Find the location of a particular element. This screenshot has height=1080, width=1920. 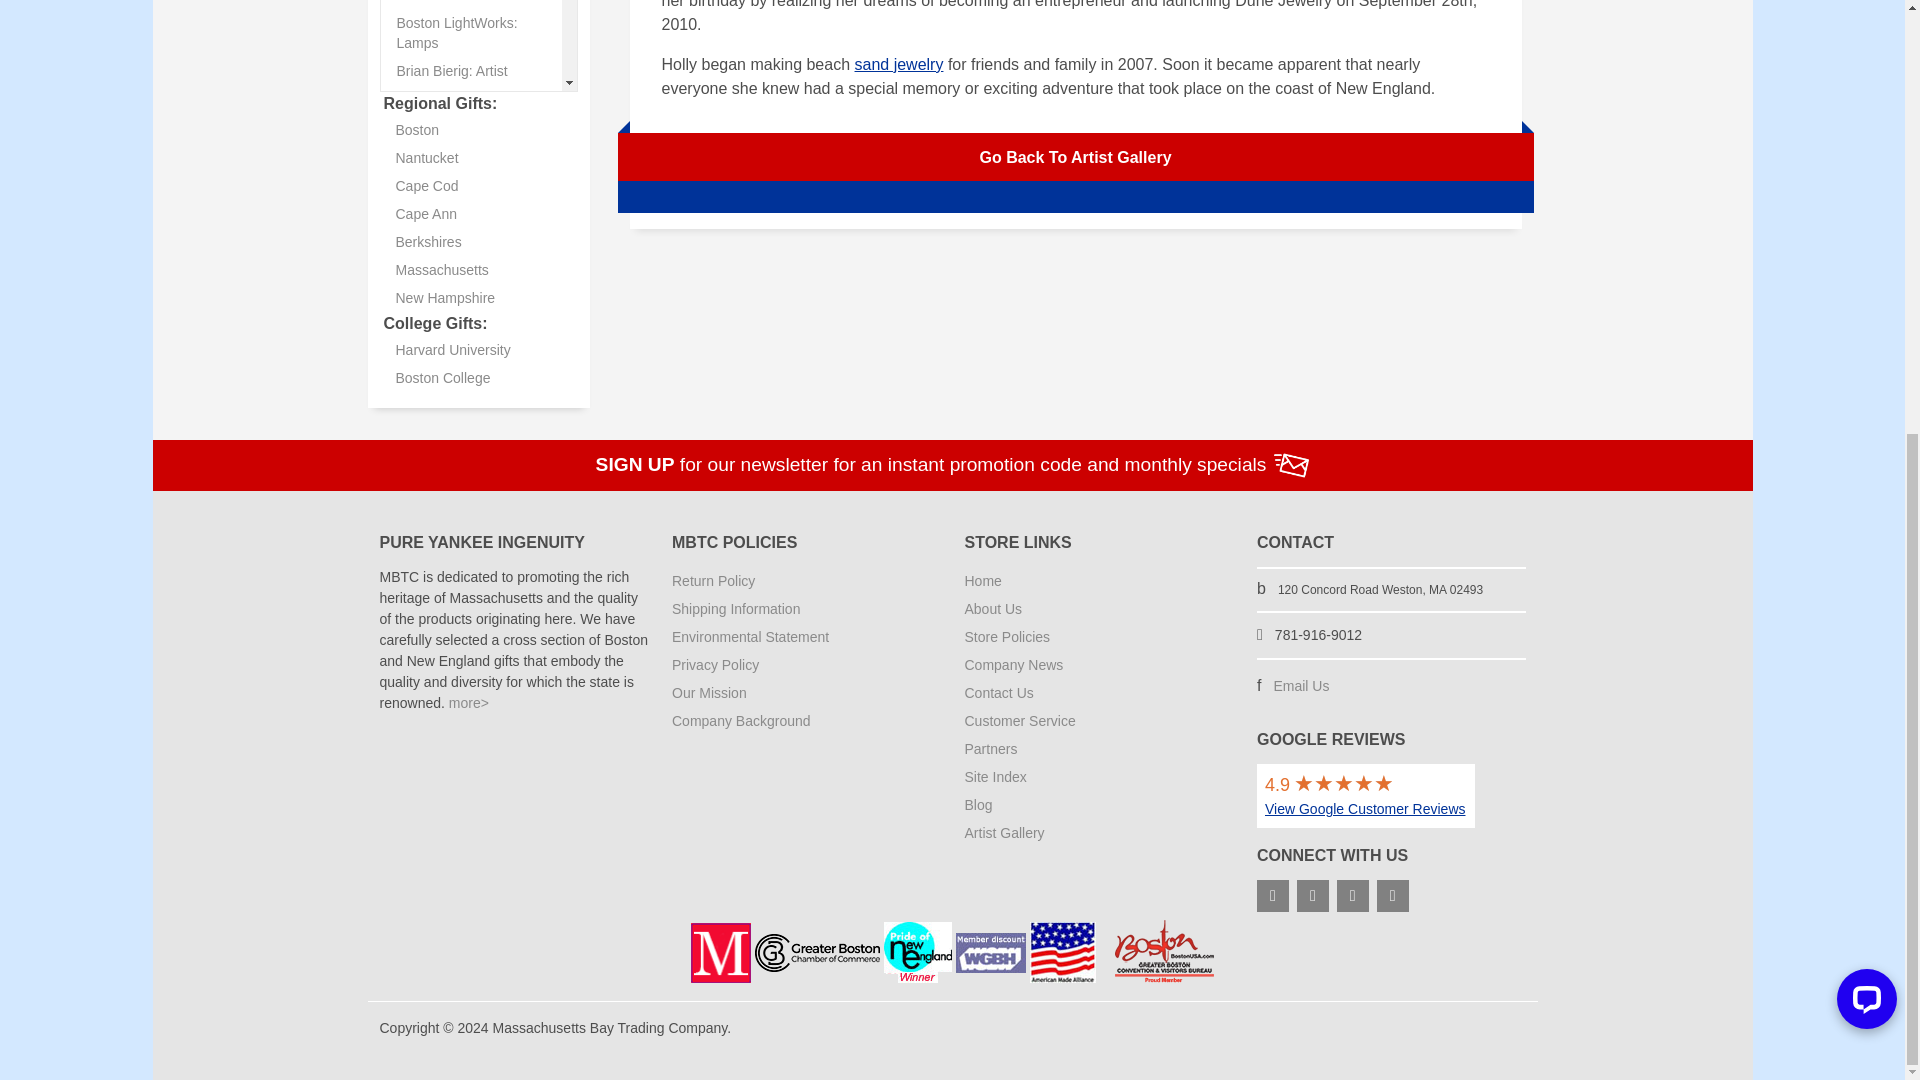

MBTC logo is located at coordinates (720, 952).